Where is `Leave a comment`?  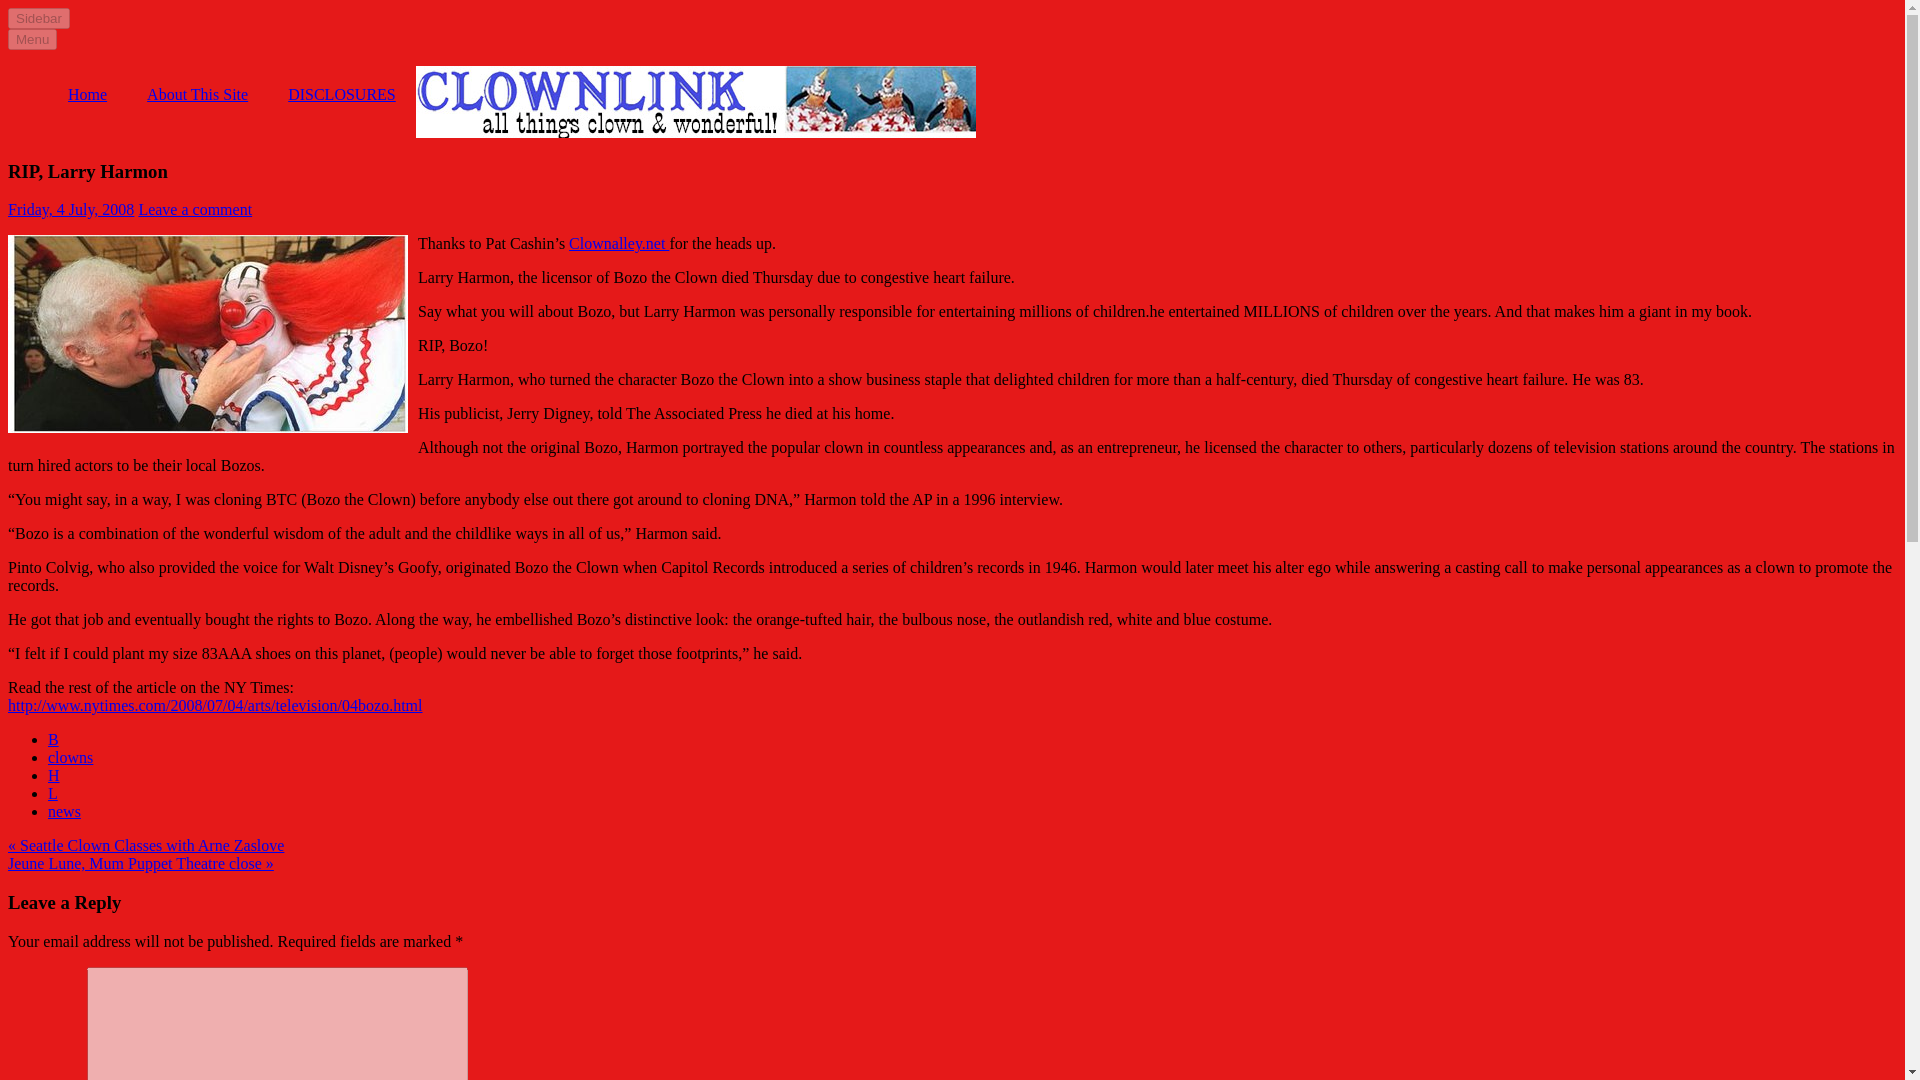
Leave a comment is located at coordinates (194, 209).